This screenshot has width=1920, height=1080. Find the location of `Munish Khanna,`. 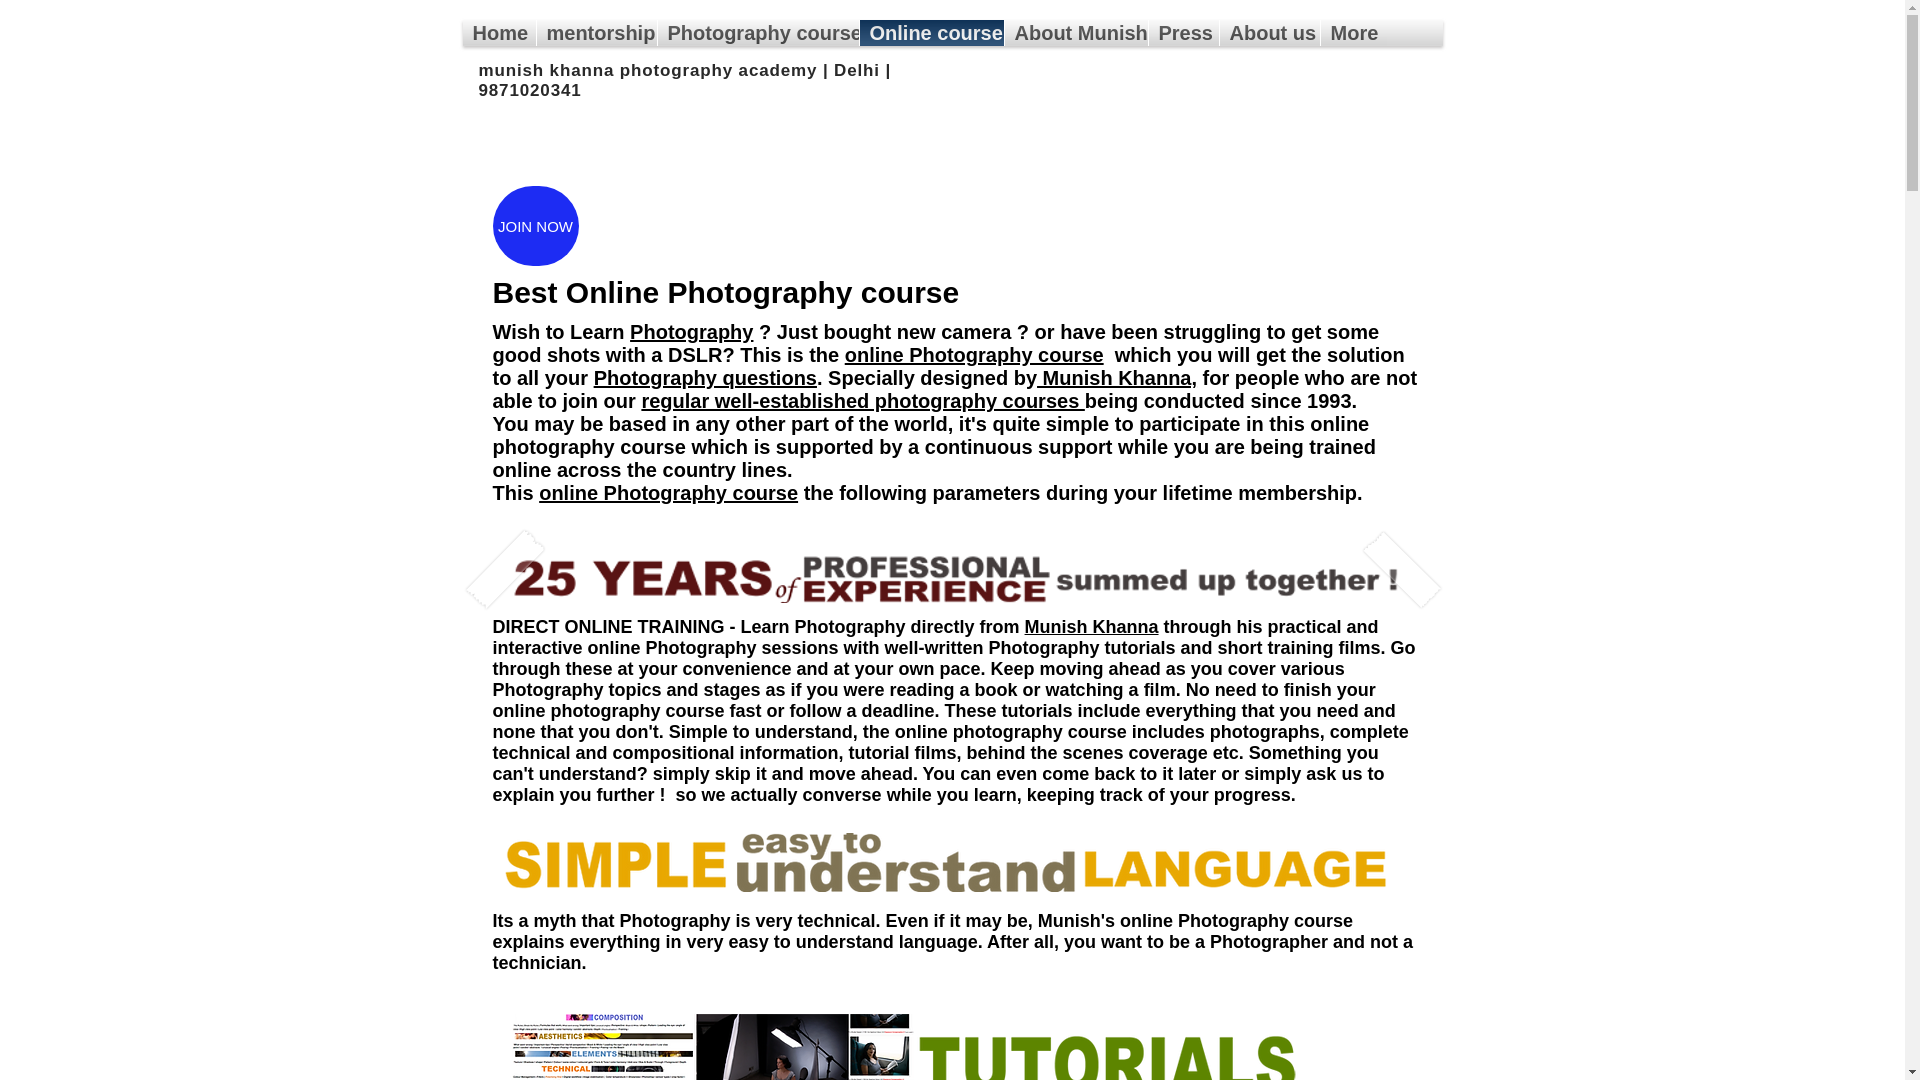

Munish Khanna, is located at coordinates (1116, 378).